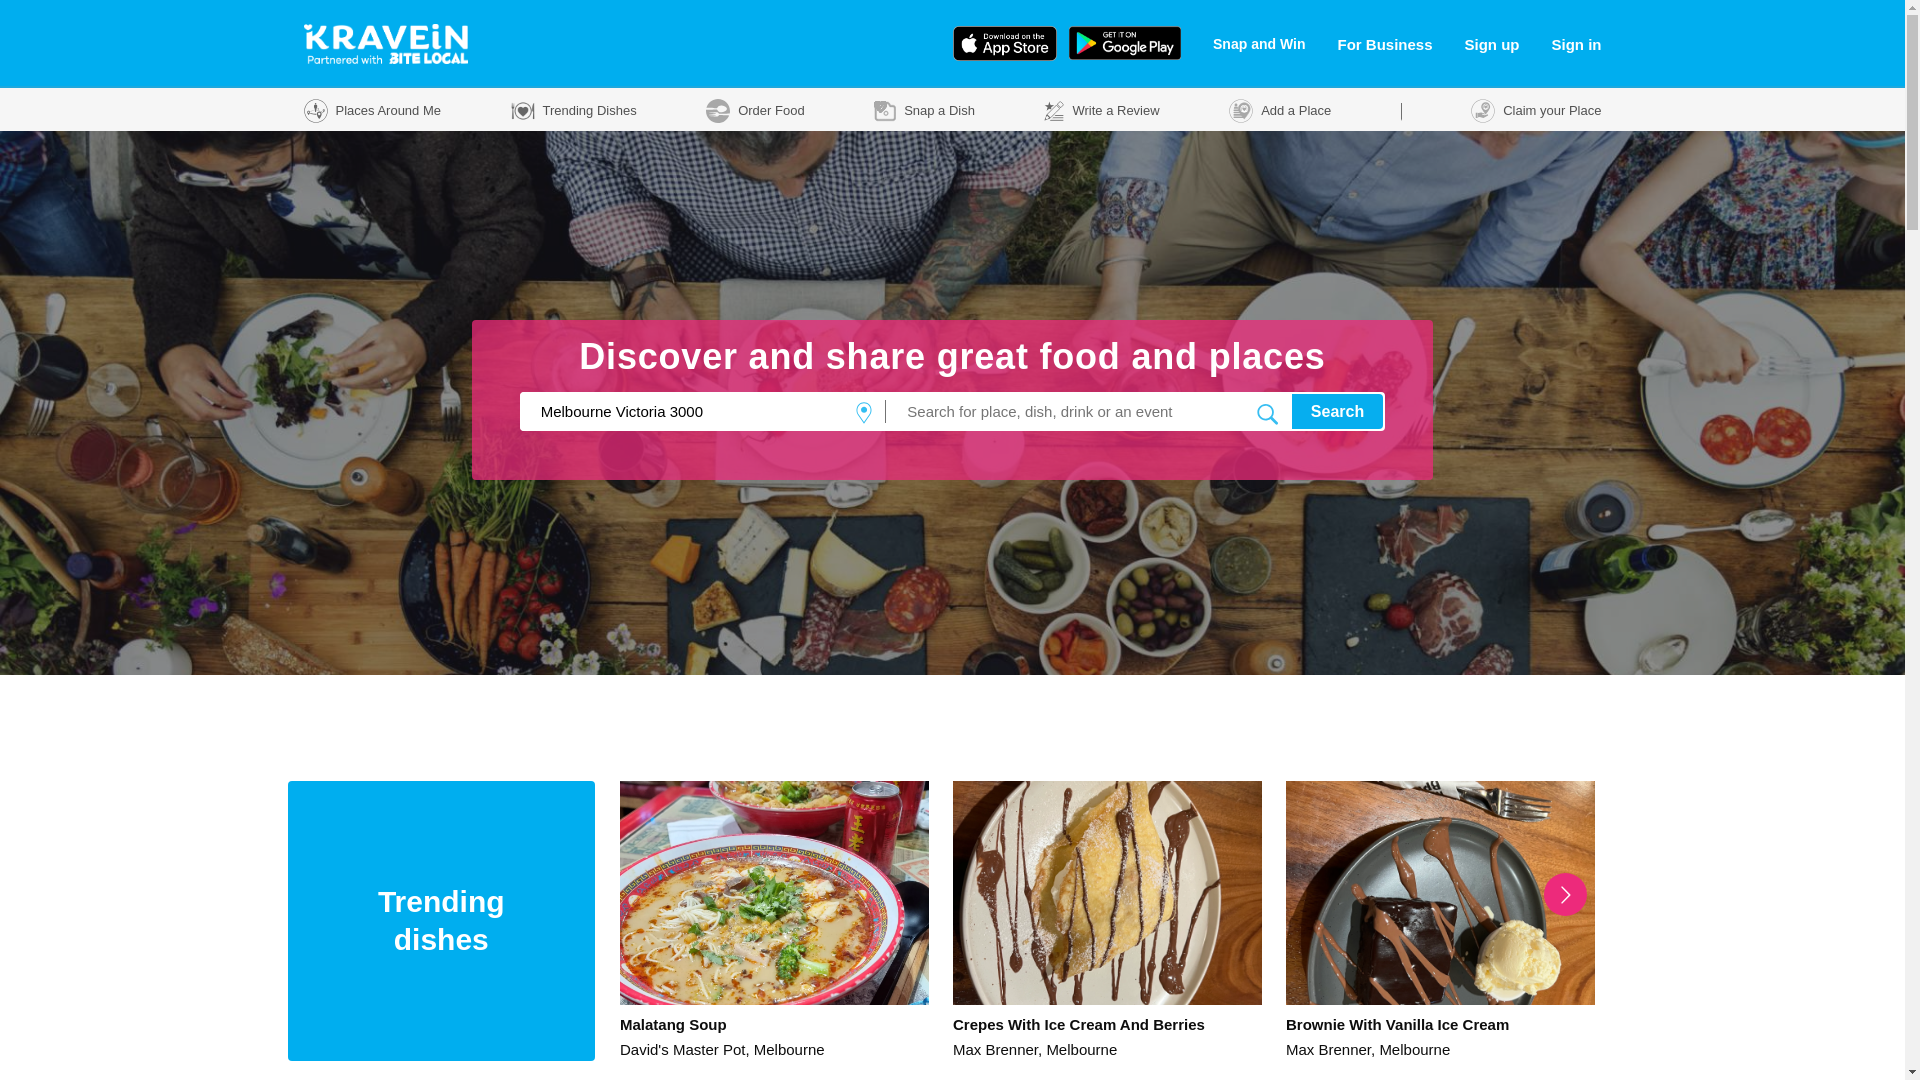 Image resolution: width=1920 pixels, height=1080 pixels. What do you see at coordinates (442, 921) in the screenshot?
I see `Trending
dishes` at bounding box center [442, 921].